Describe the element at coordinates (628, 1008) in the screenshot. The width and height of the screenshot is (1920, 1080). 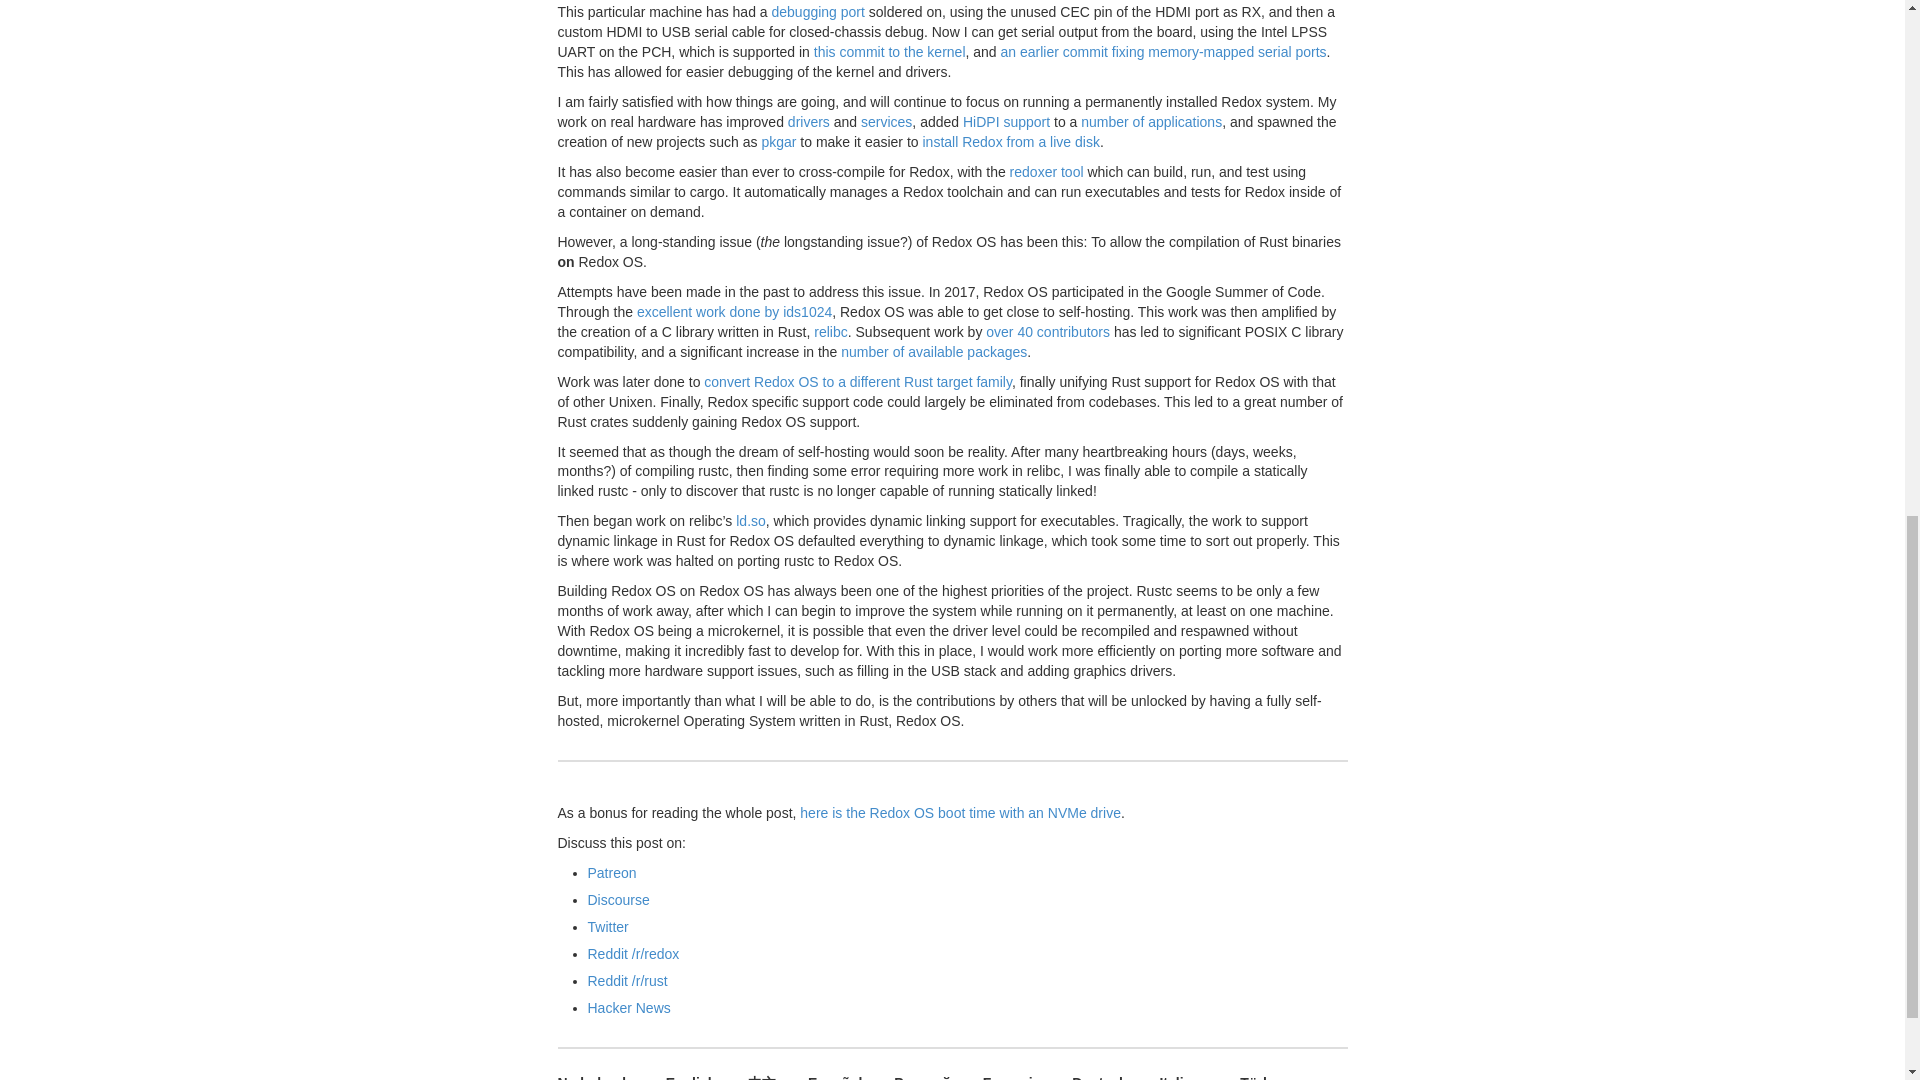
I see `Hacker News` at that location.